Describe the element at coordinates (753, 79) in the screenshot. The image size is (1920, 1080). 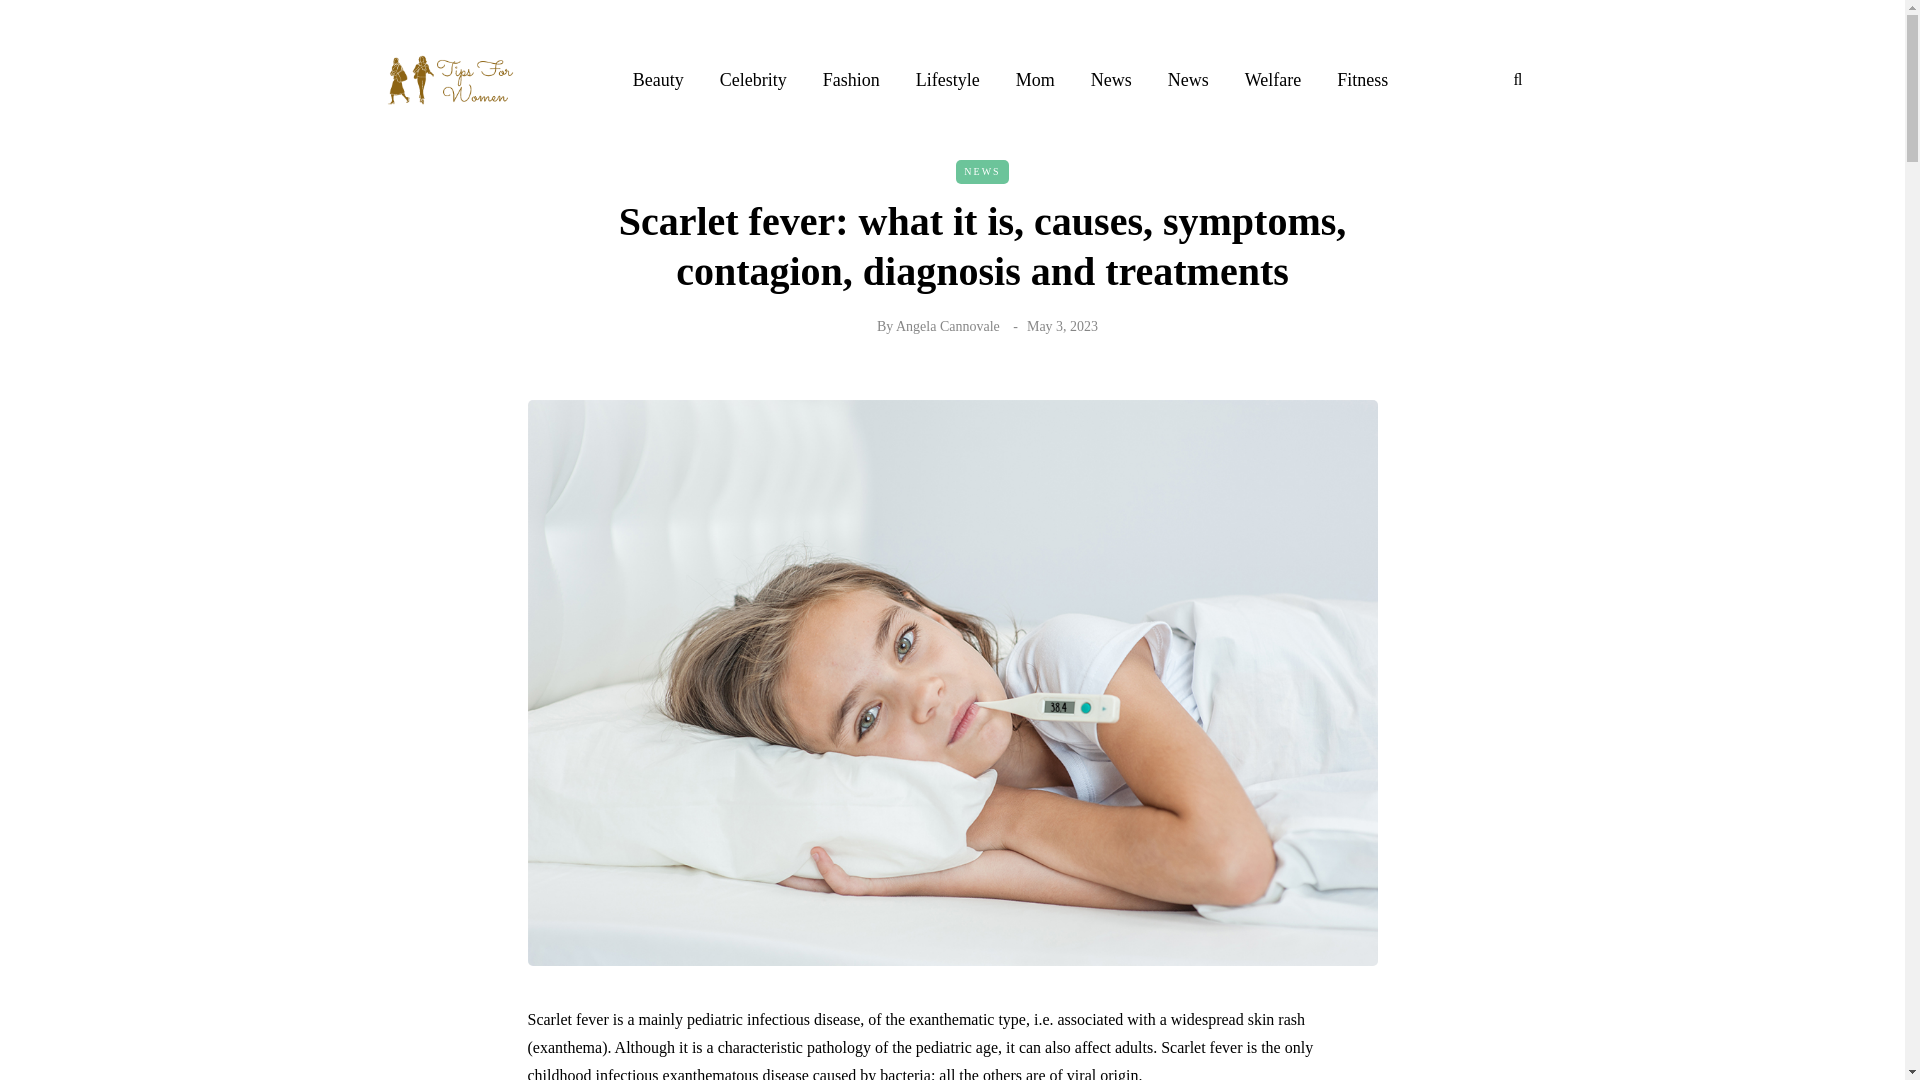
I see `Celebrity` at that location.